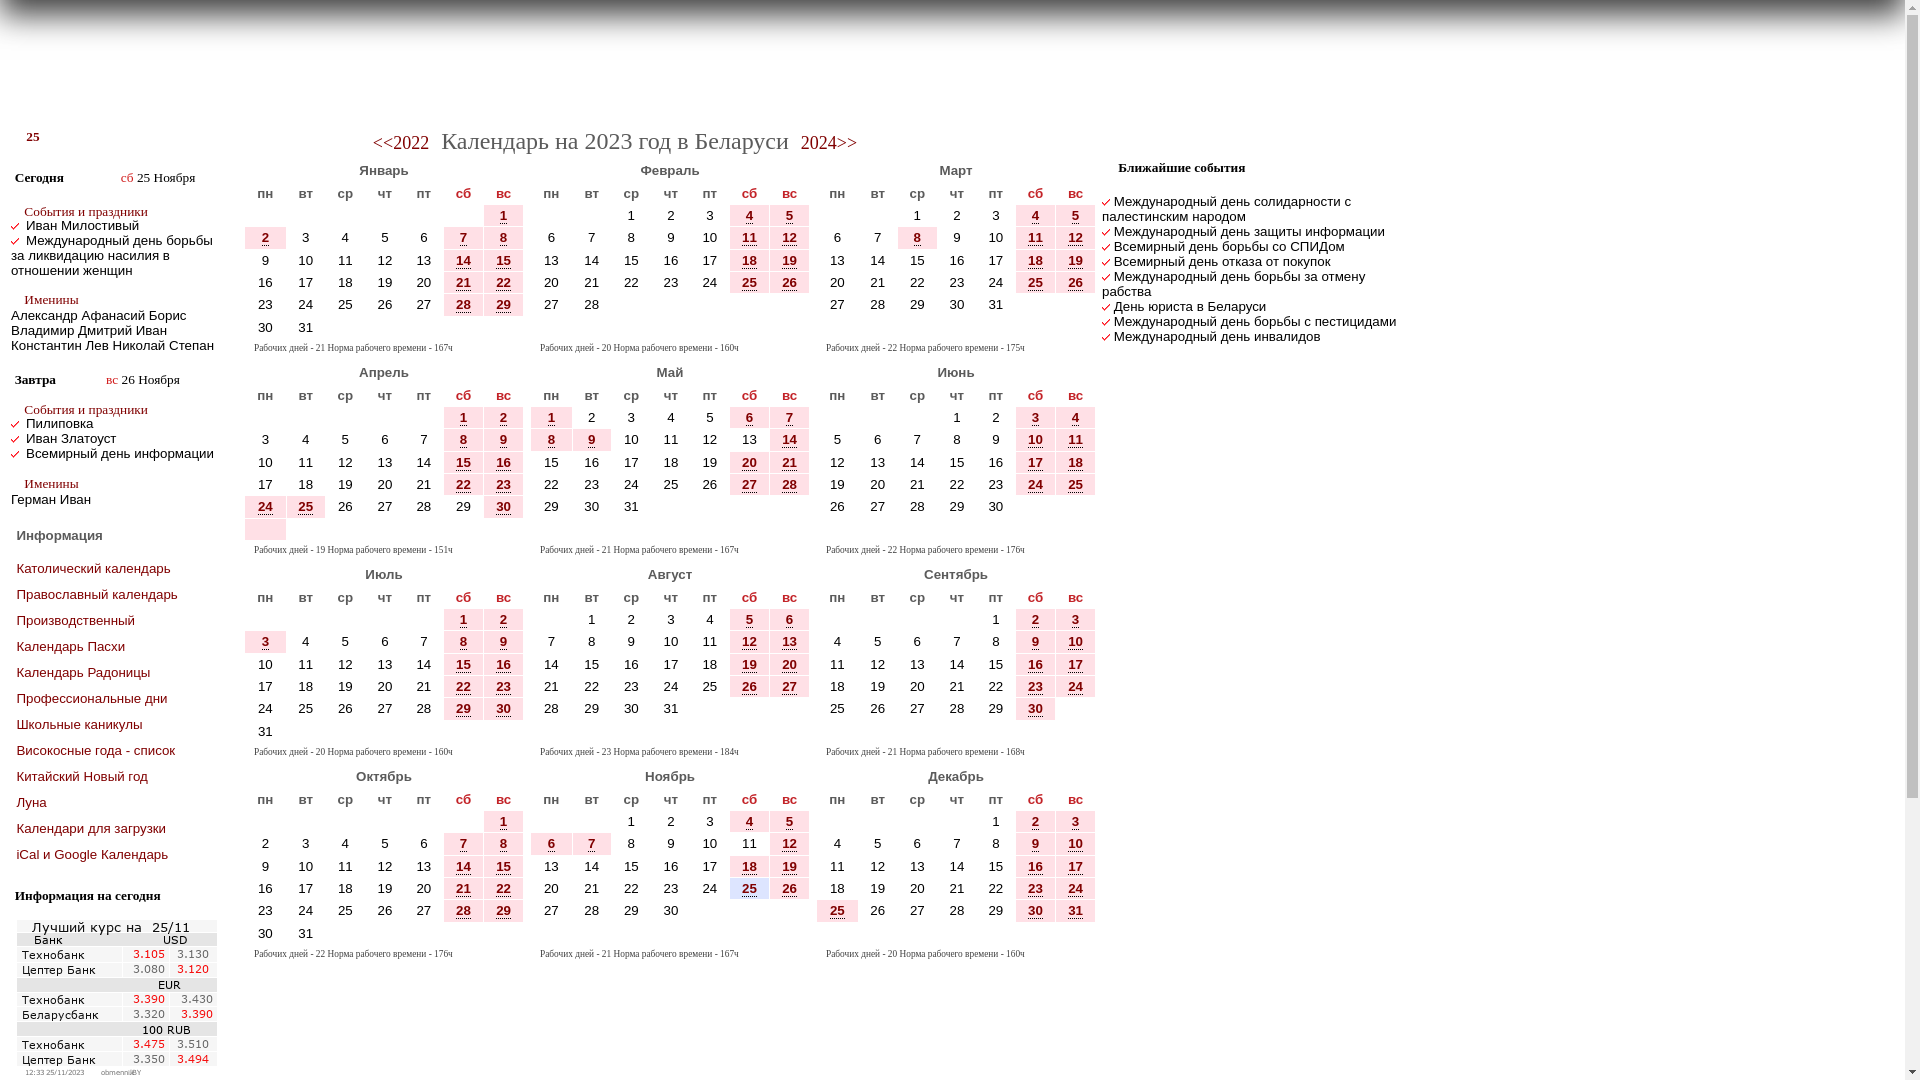  What do you see at coordinates (790, 462) in the screenshot?
I see `21` at bounding box center [790, 462].